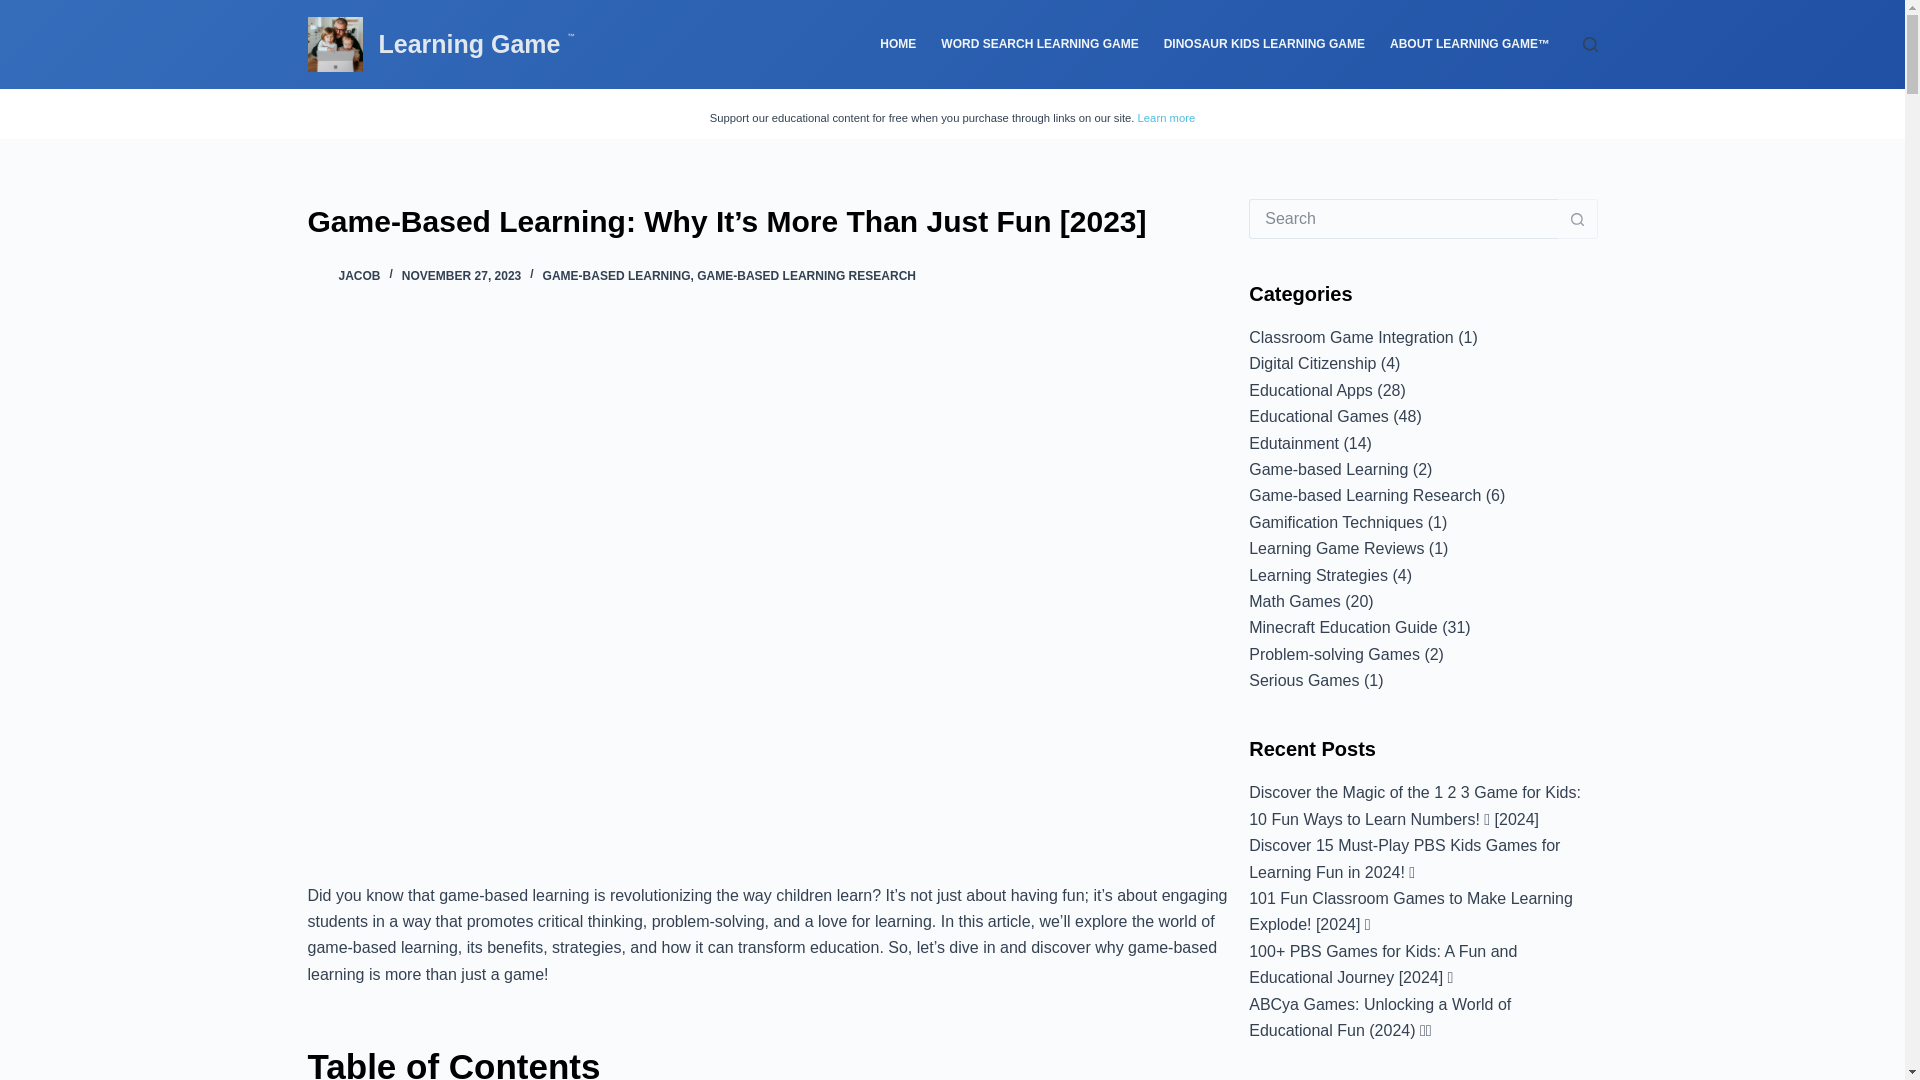  What do you see at coordinates (472, 44) in the screenshot?
I see `Learning Game` at bounding box center [472, 44].